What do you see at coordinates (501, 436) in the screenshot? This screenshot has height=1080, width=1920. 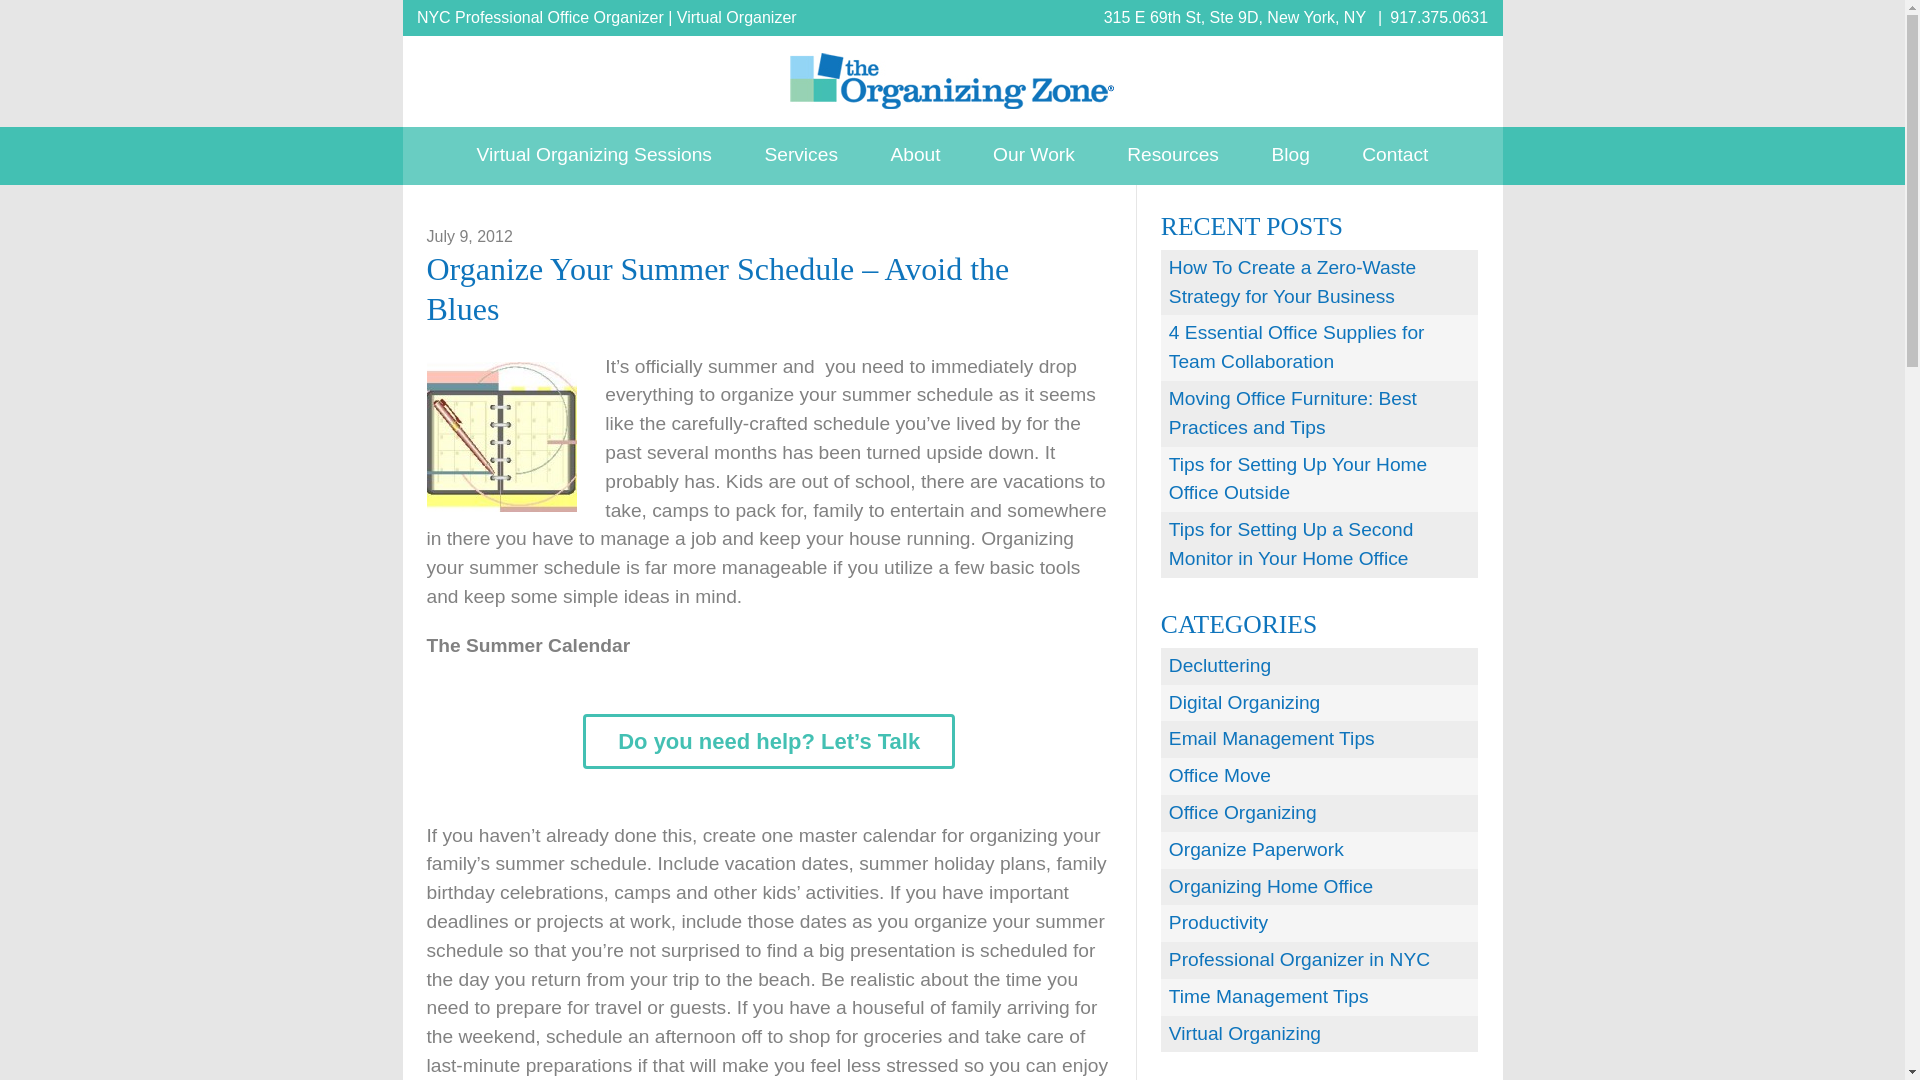 I see `Summer Schedule` at bounding box center [501, 436].